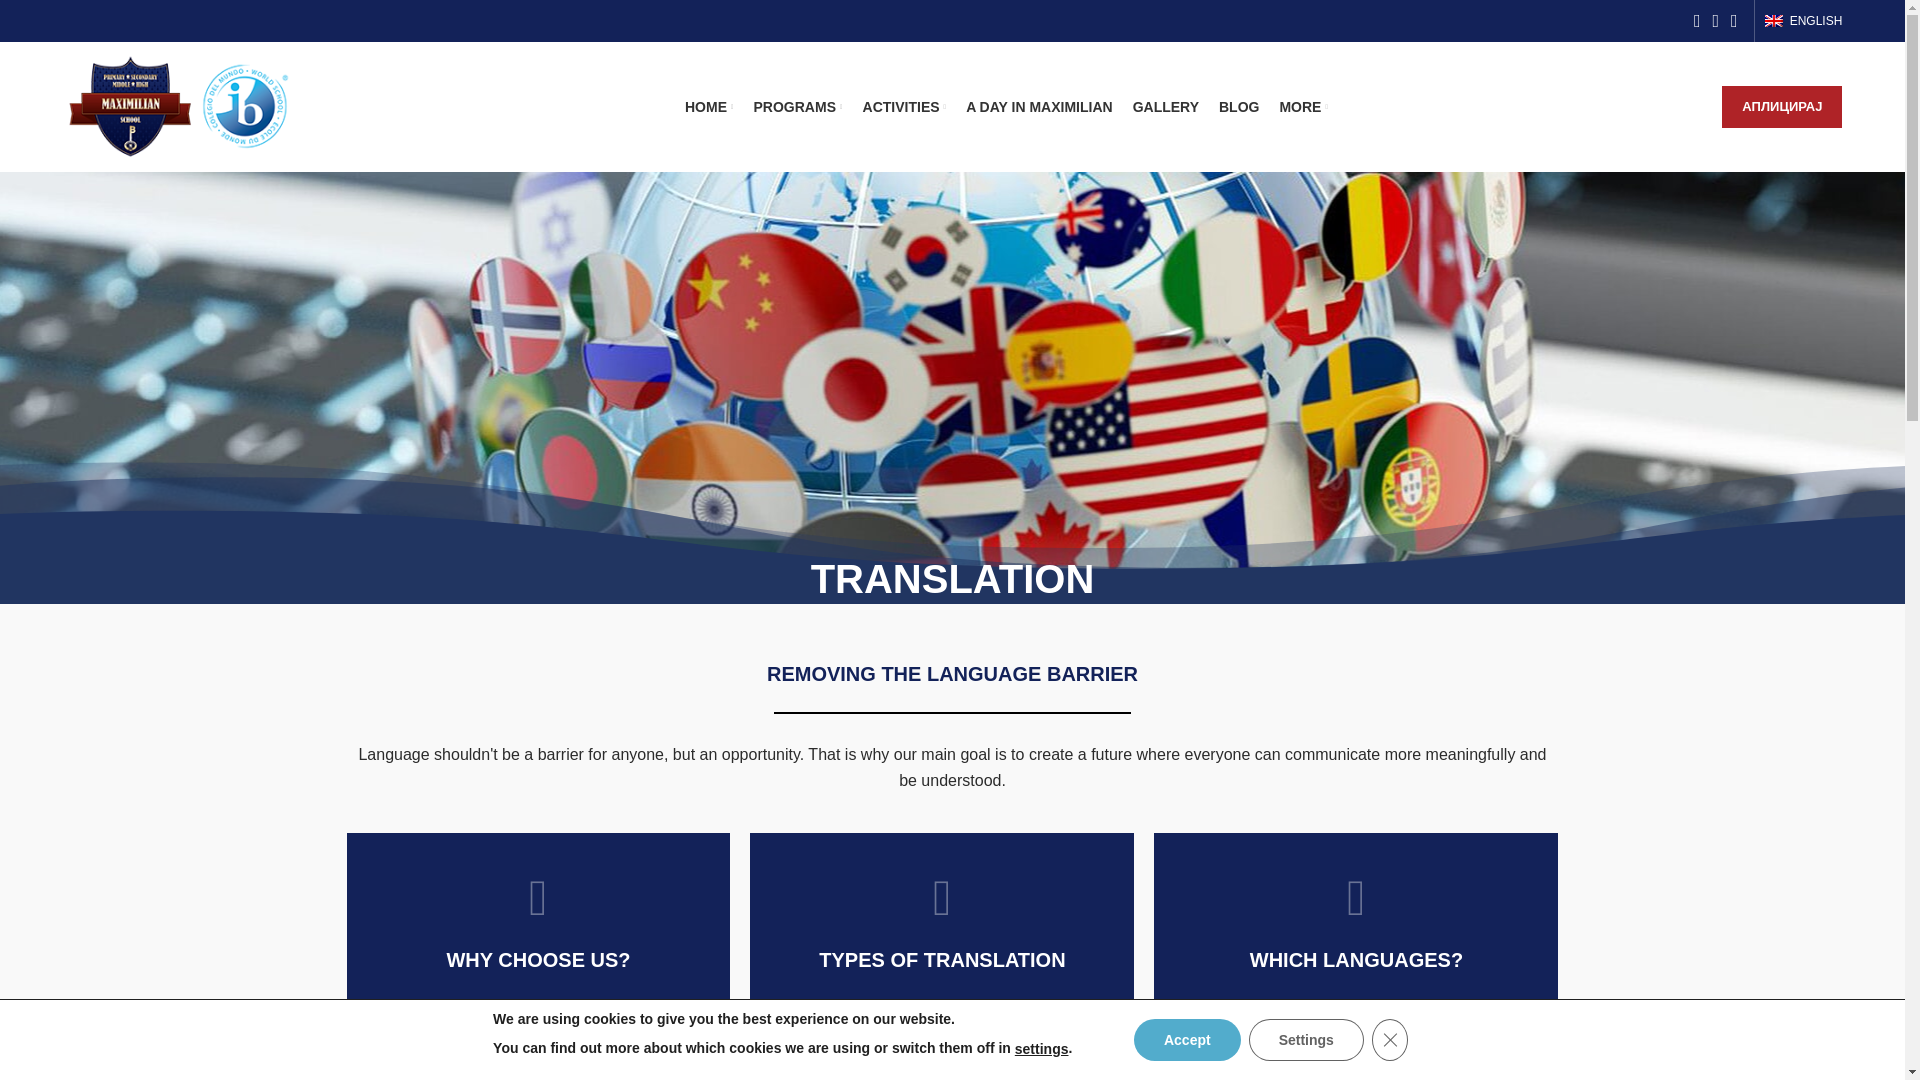 Image resolution: width=1920 pixels, height=1080 pixels. I want to click on A DAY IN MAXIMILIAN, so click(1039, 107).